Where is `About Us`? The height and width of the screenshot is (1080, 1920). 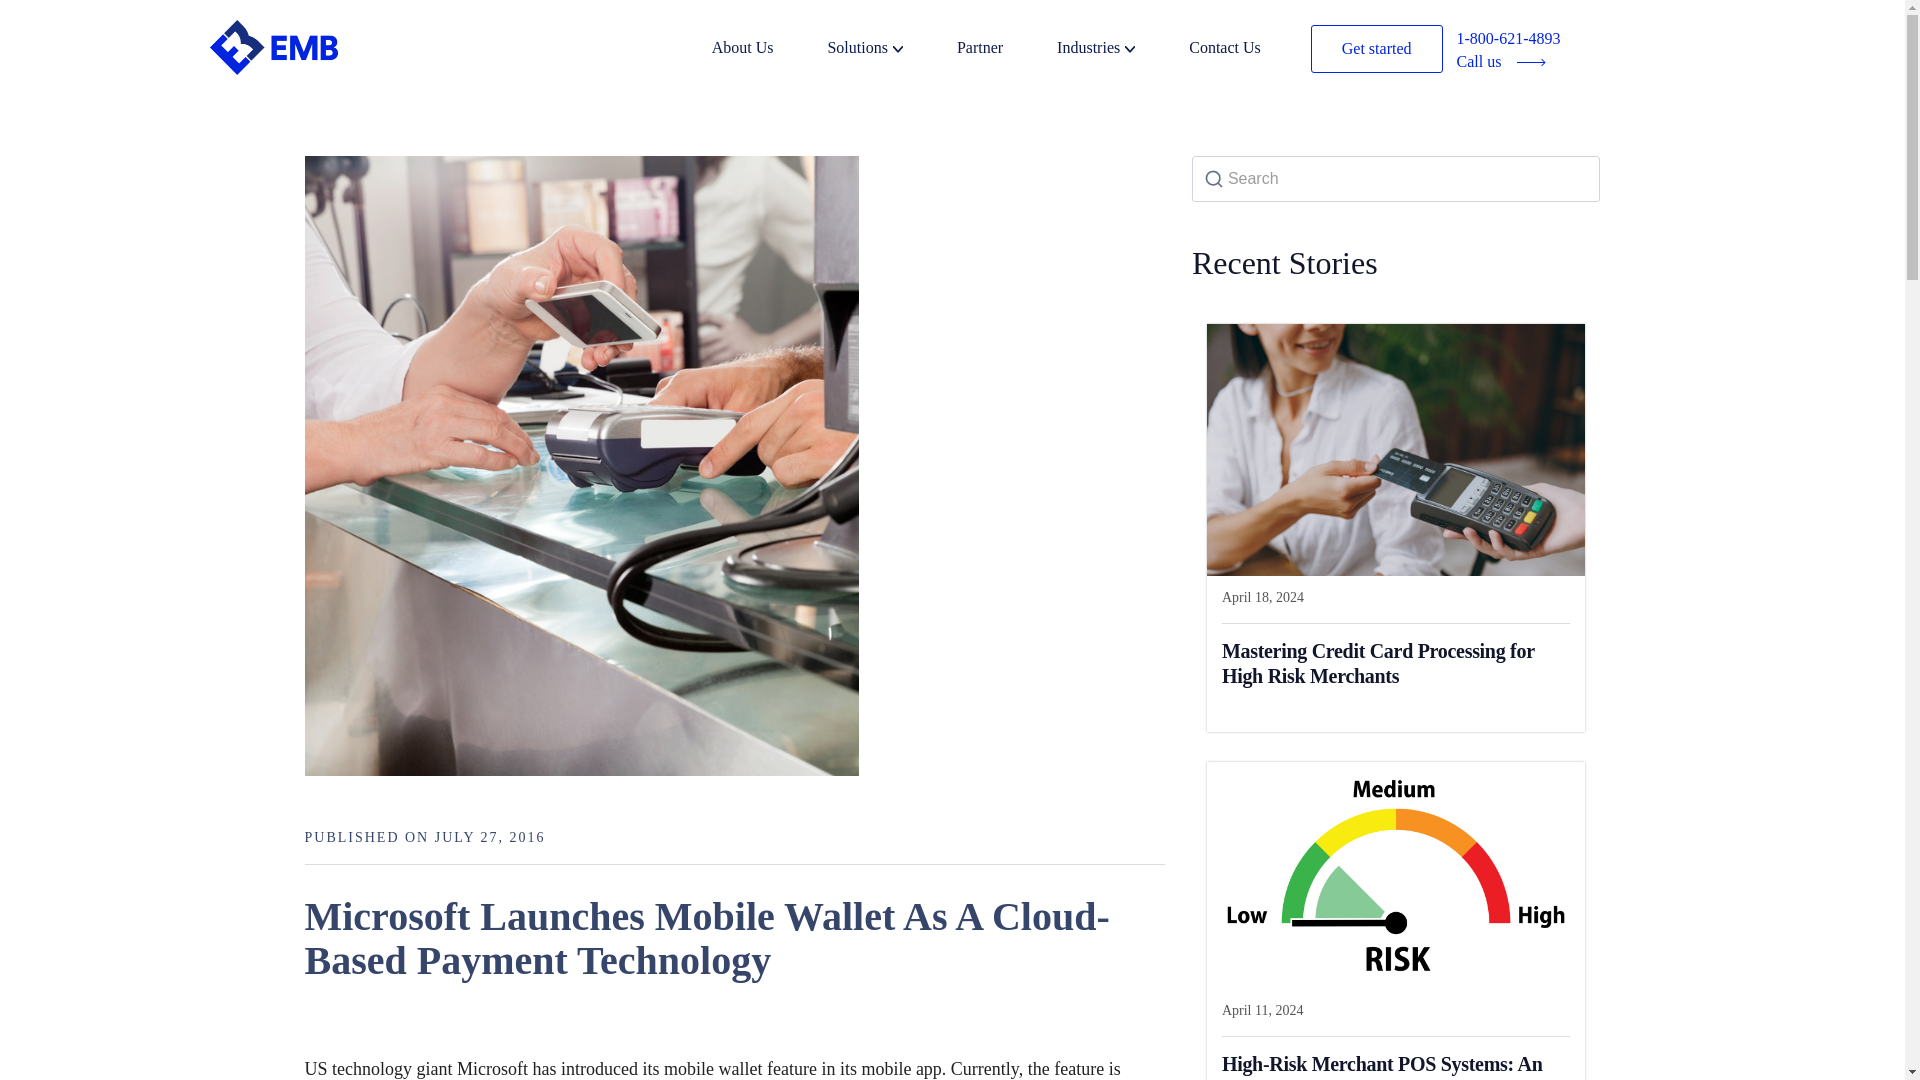
About Us is located at coordinates (768, 50).